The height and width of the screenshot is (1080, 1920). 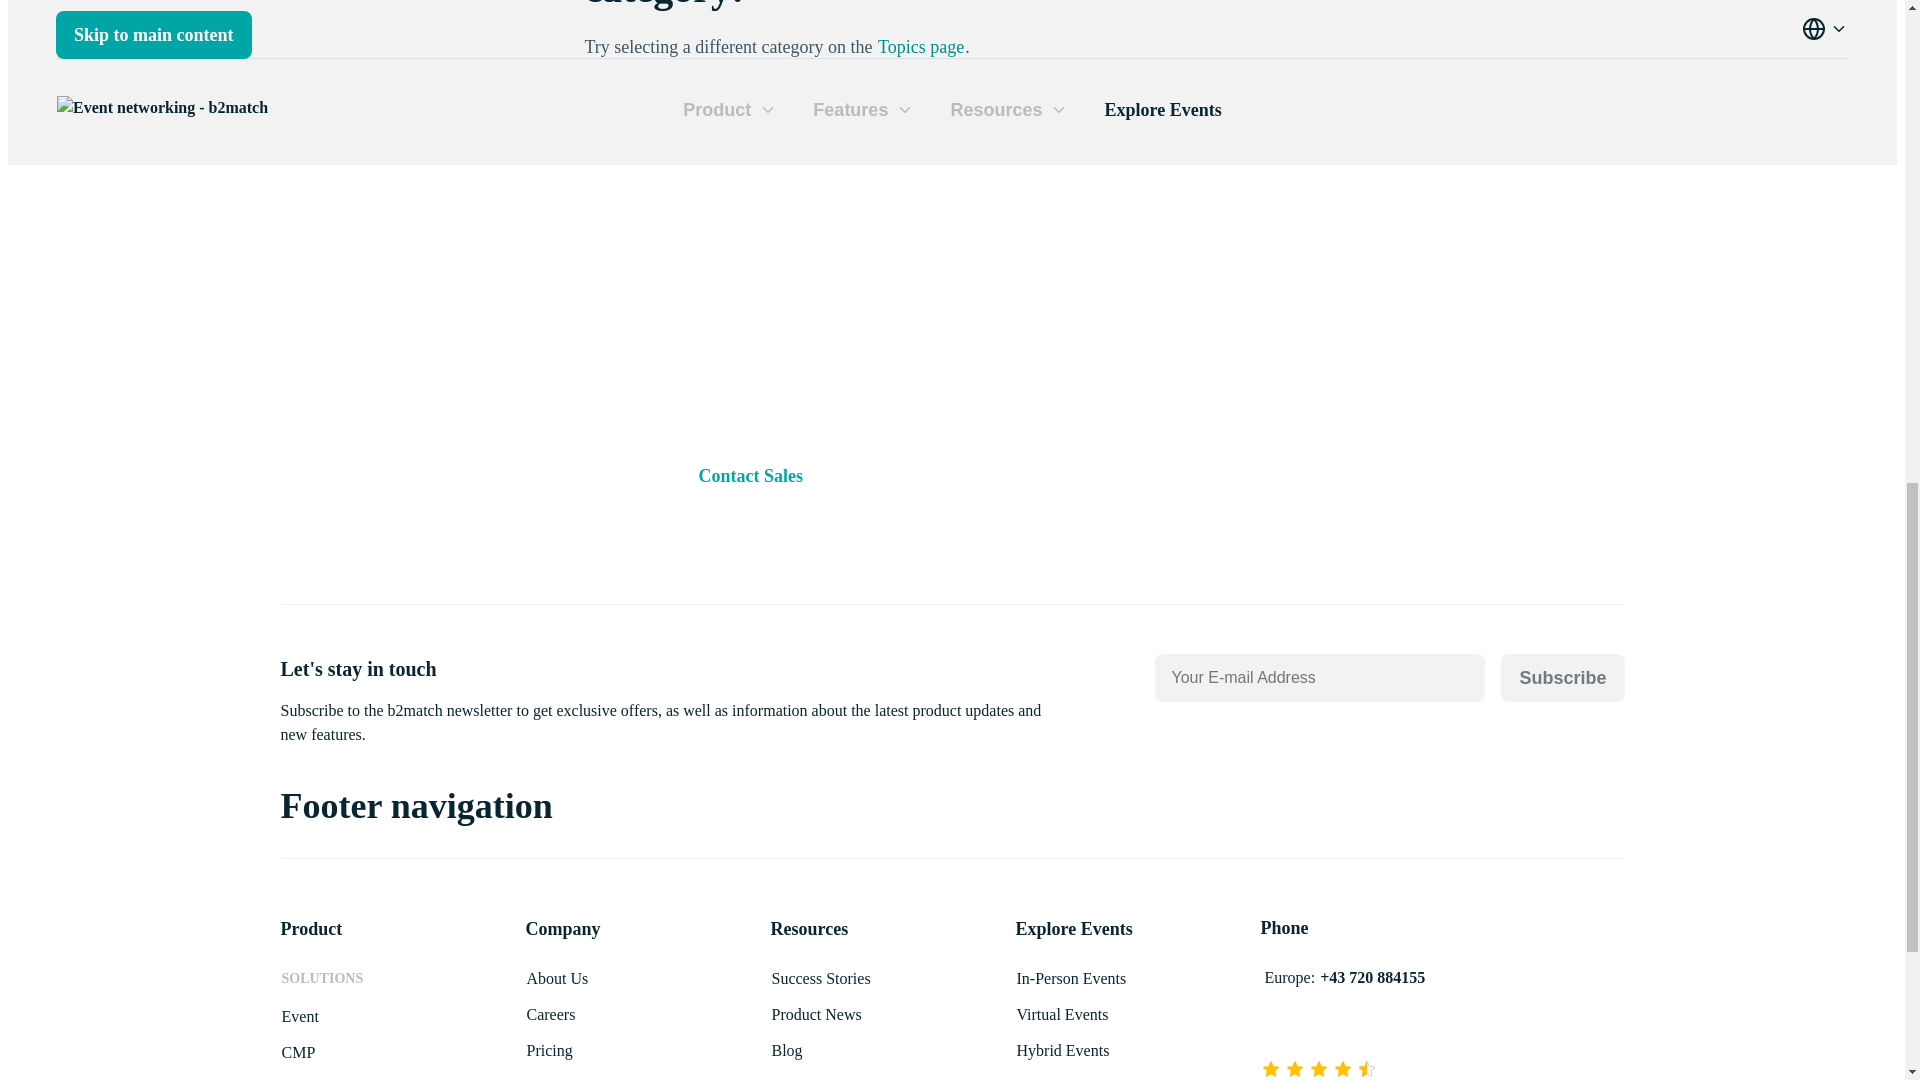 I want to click on Contact Sales, so click(x=750, y=476).